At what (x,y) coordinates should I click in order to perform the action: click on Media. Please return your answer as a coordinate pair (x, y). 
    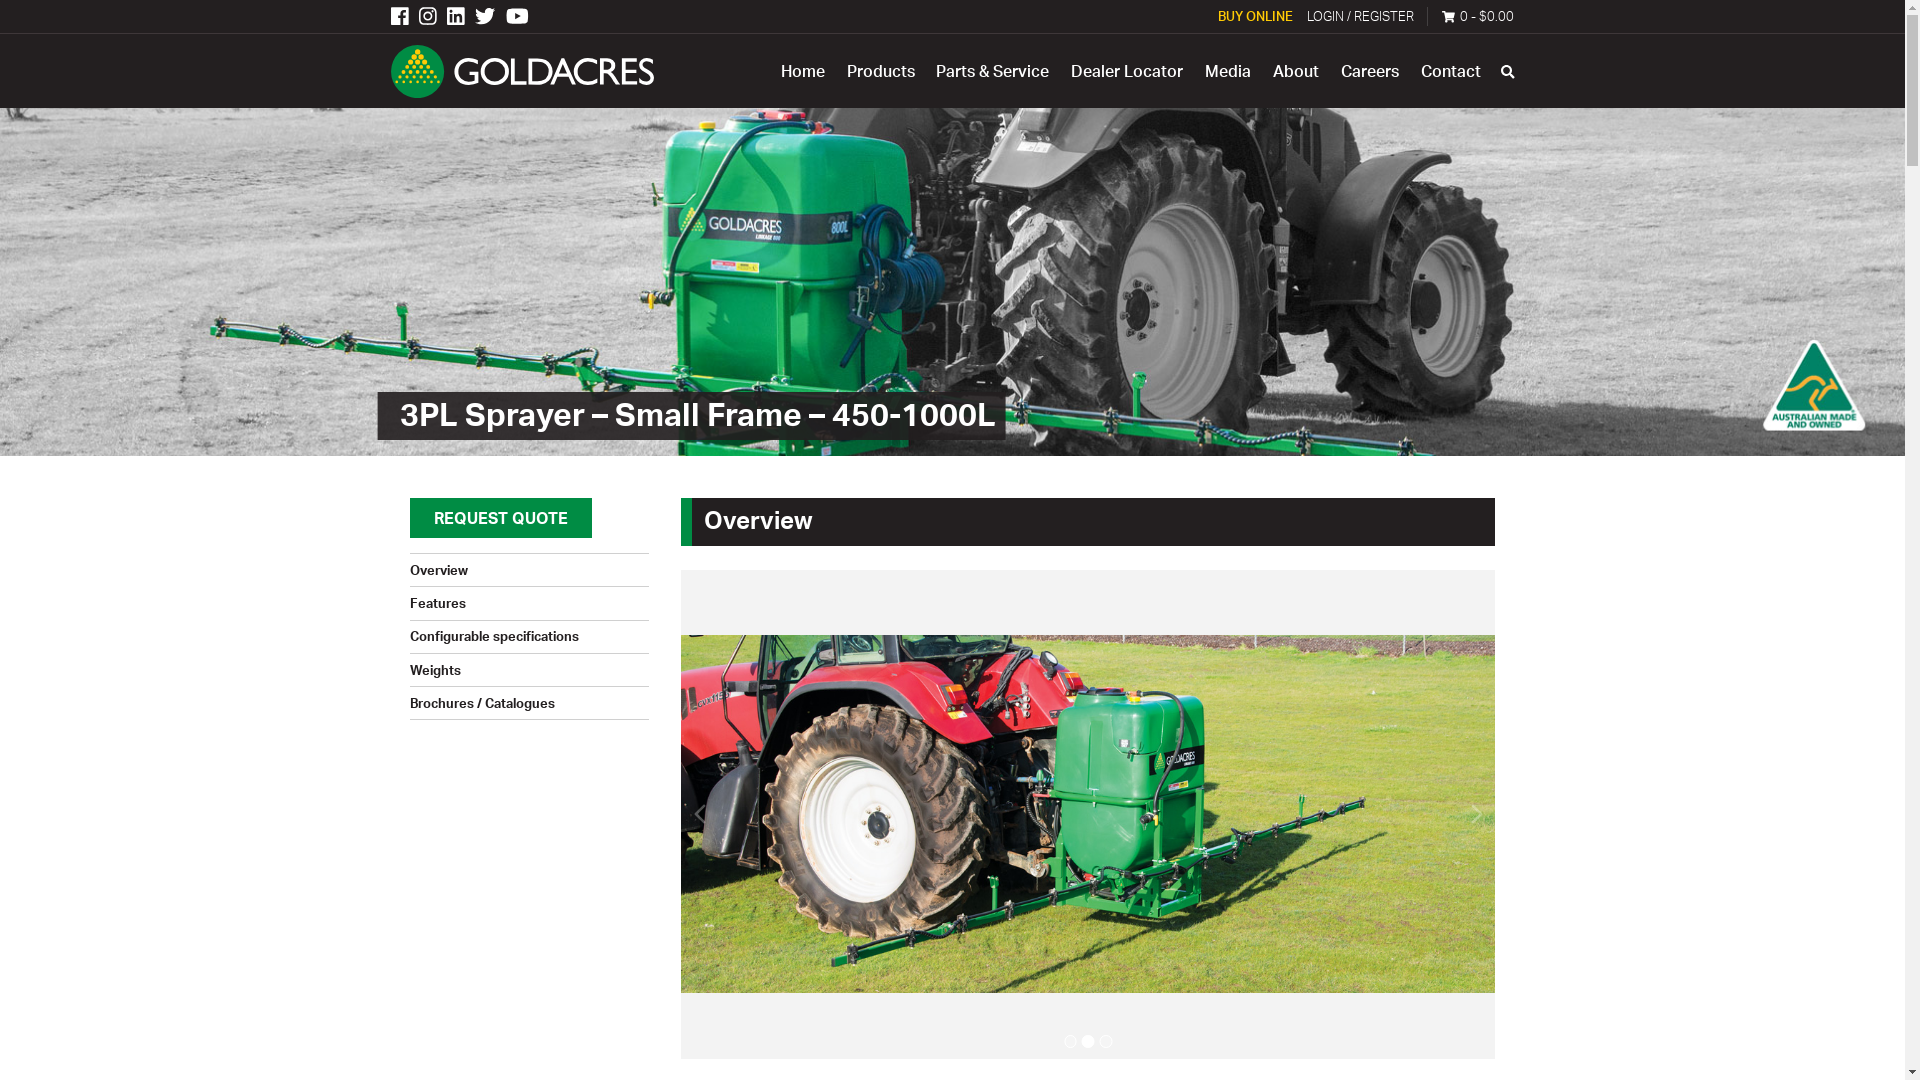
    Looking at the image, I should click on (1228, 71).